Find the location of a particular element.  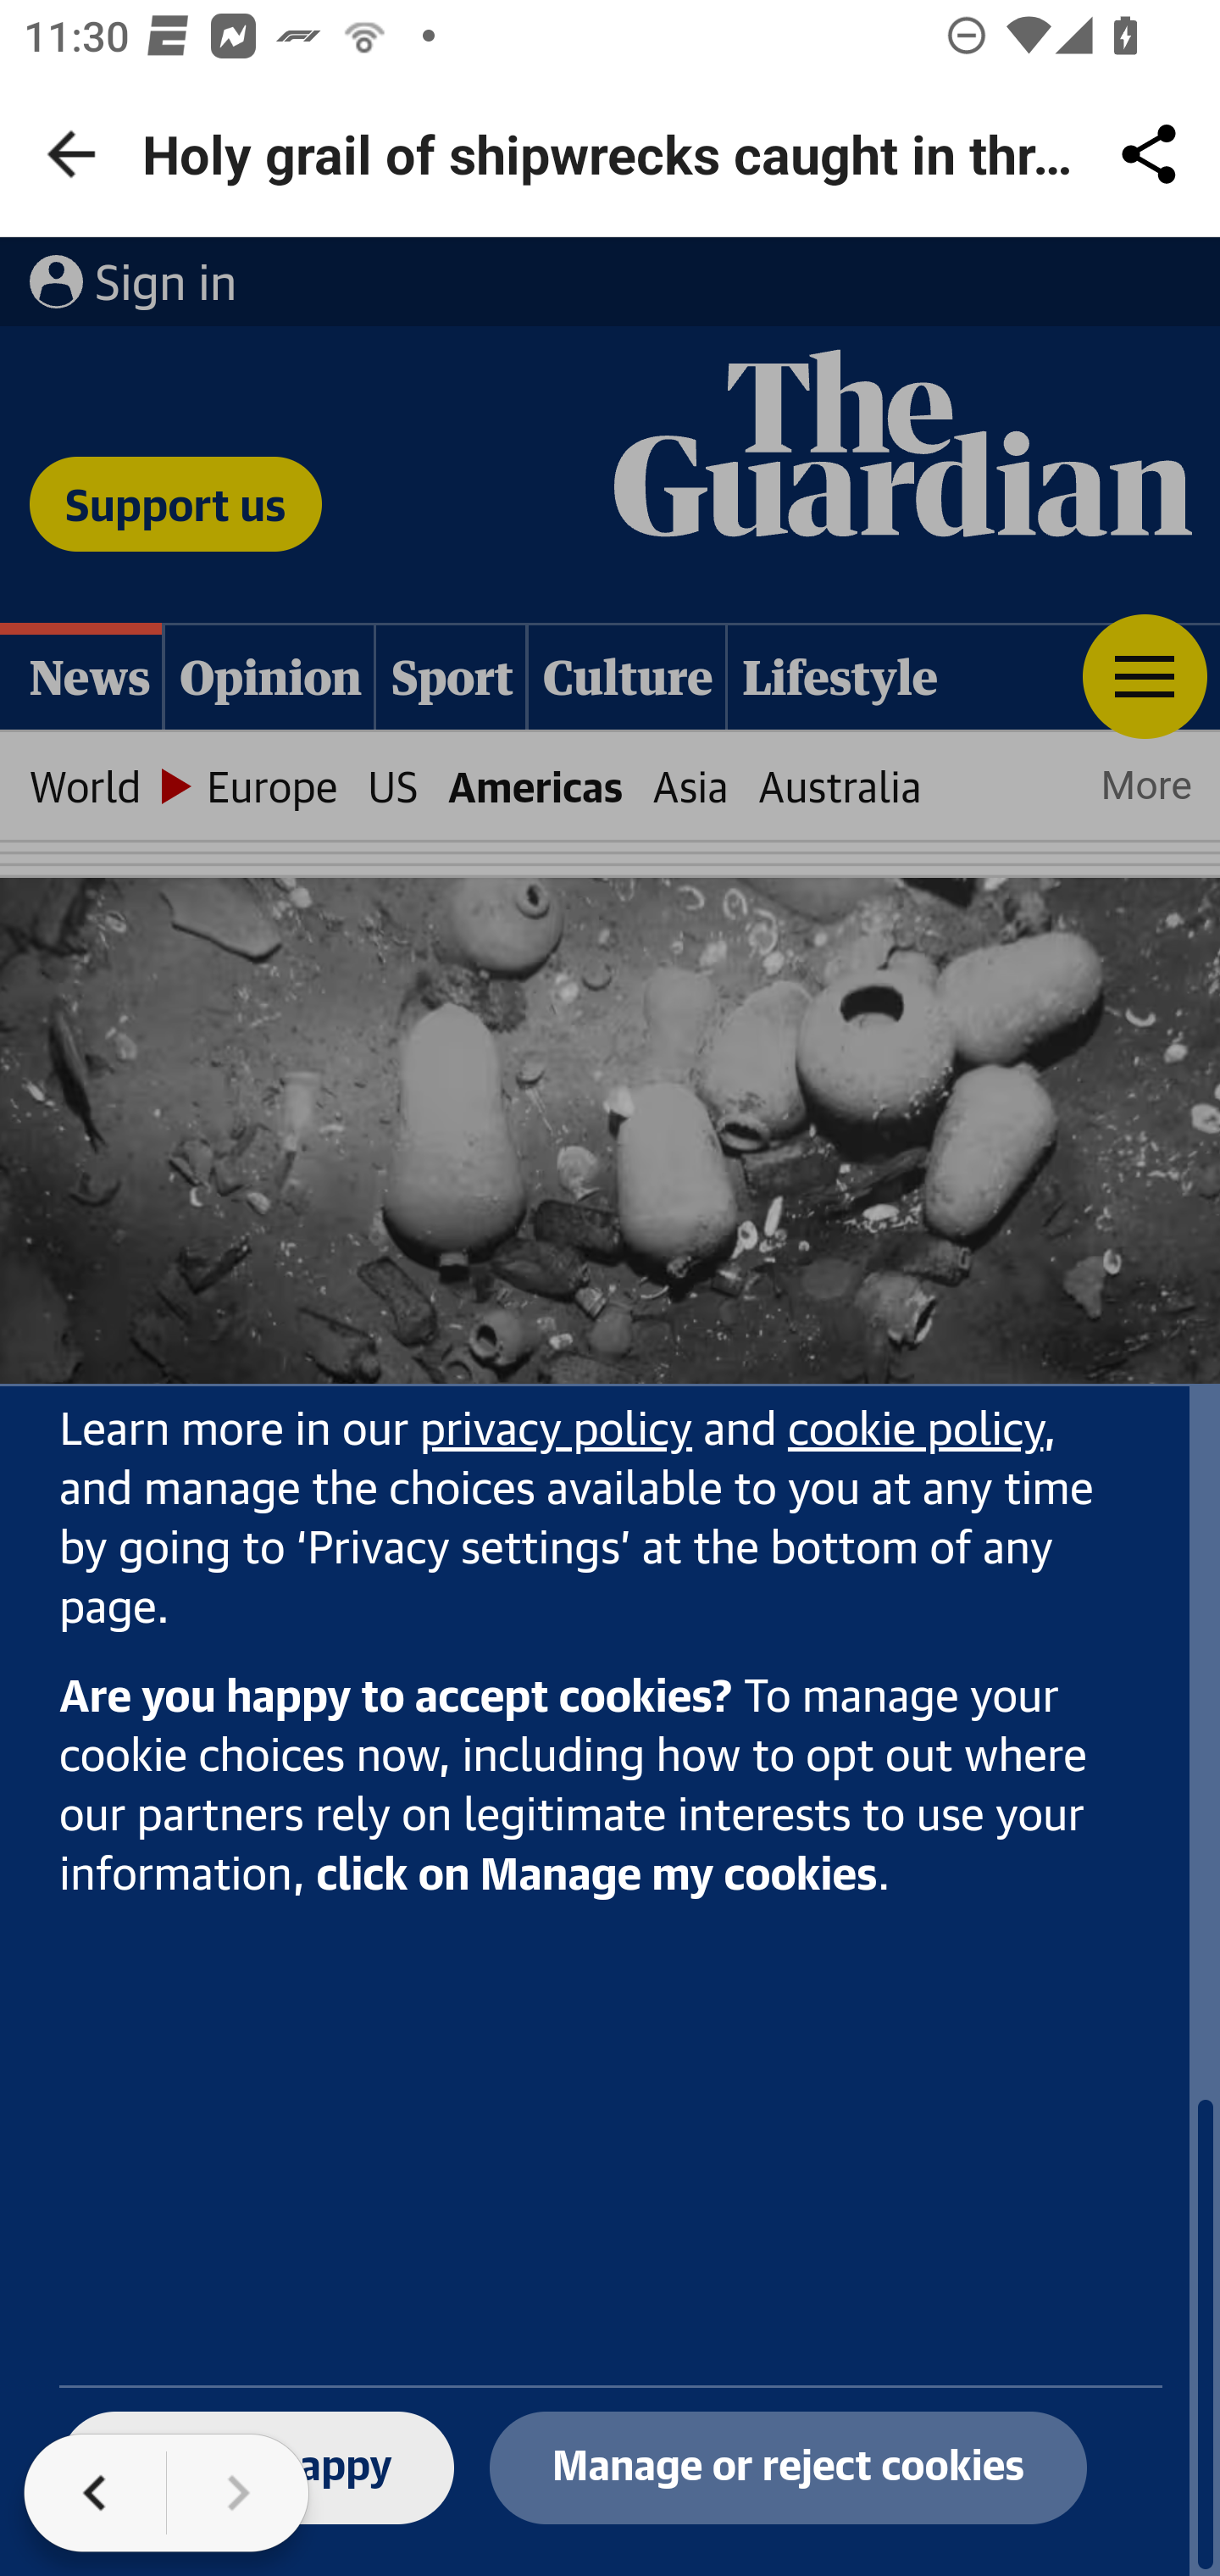

Manage or reject cookies is located at coordinates (788, 2469).